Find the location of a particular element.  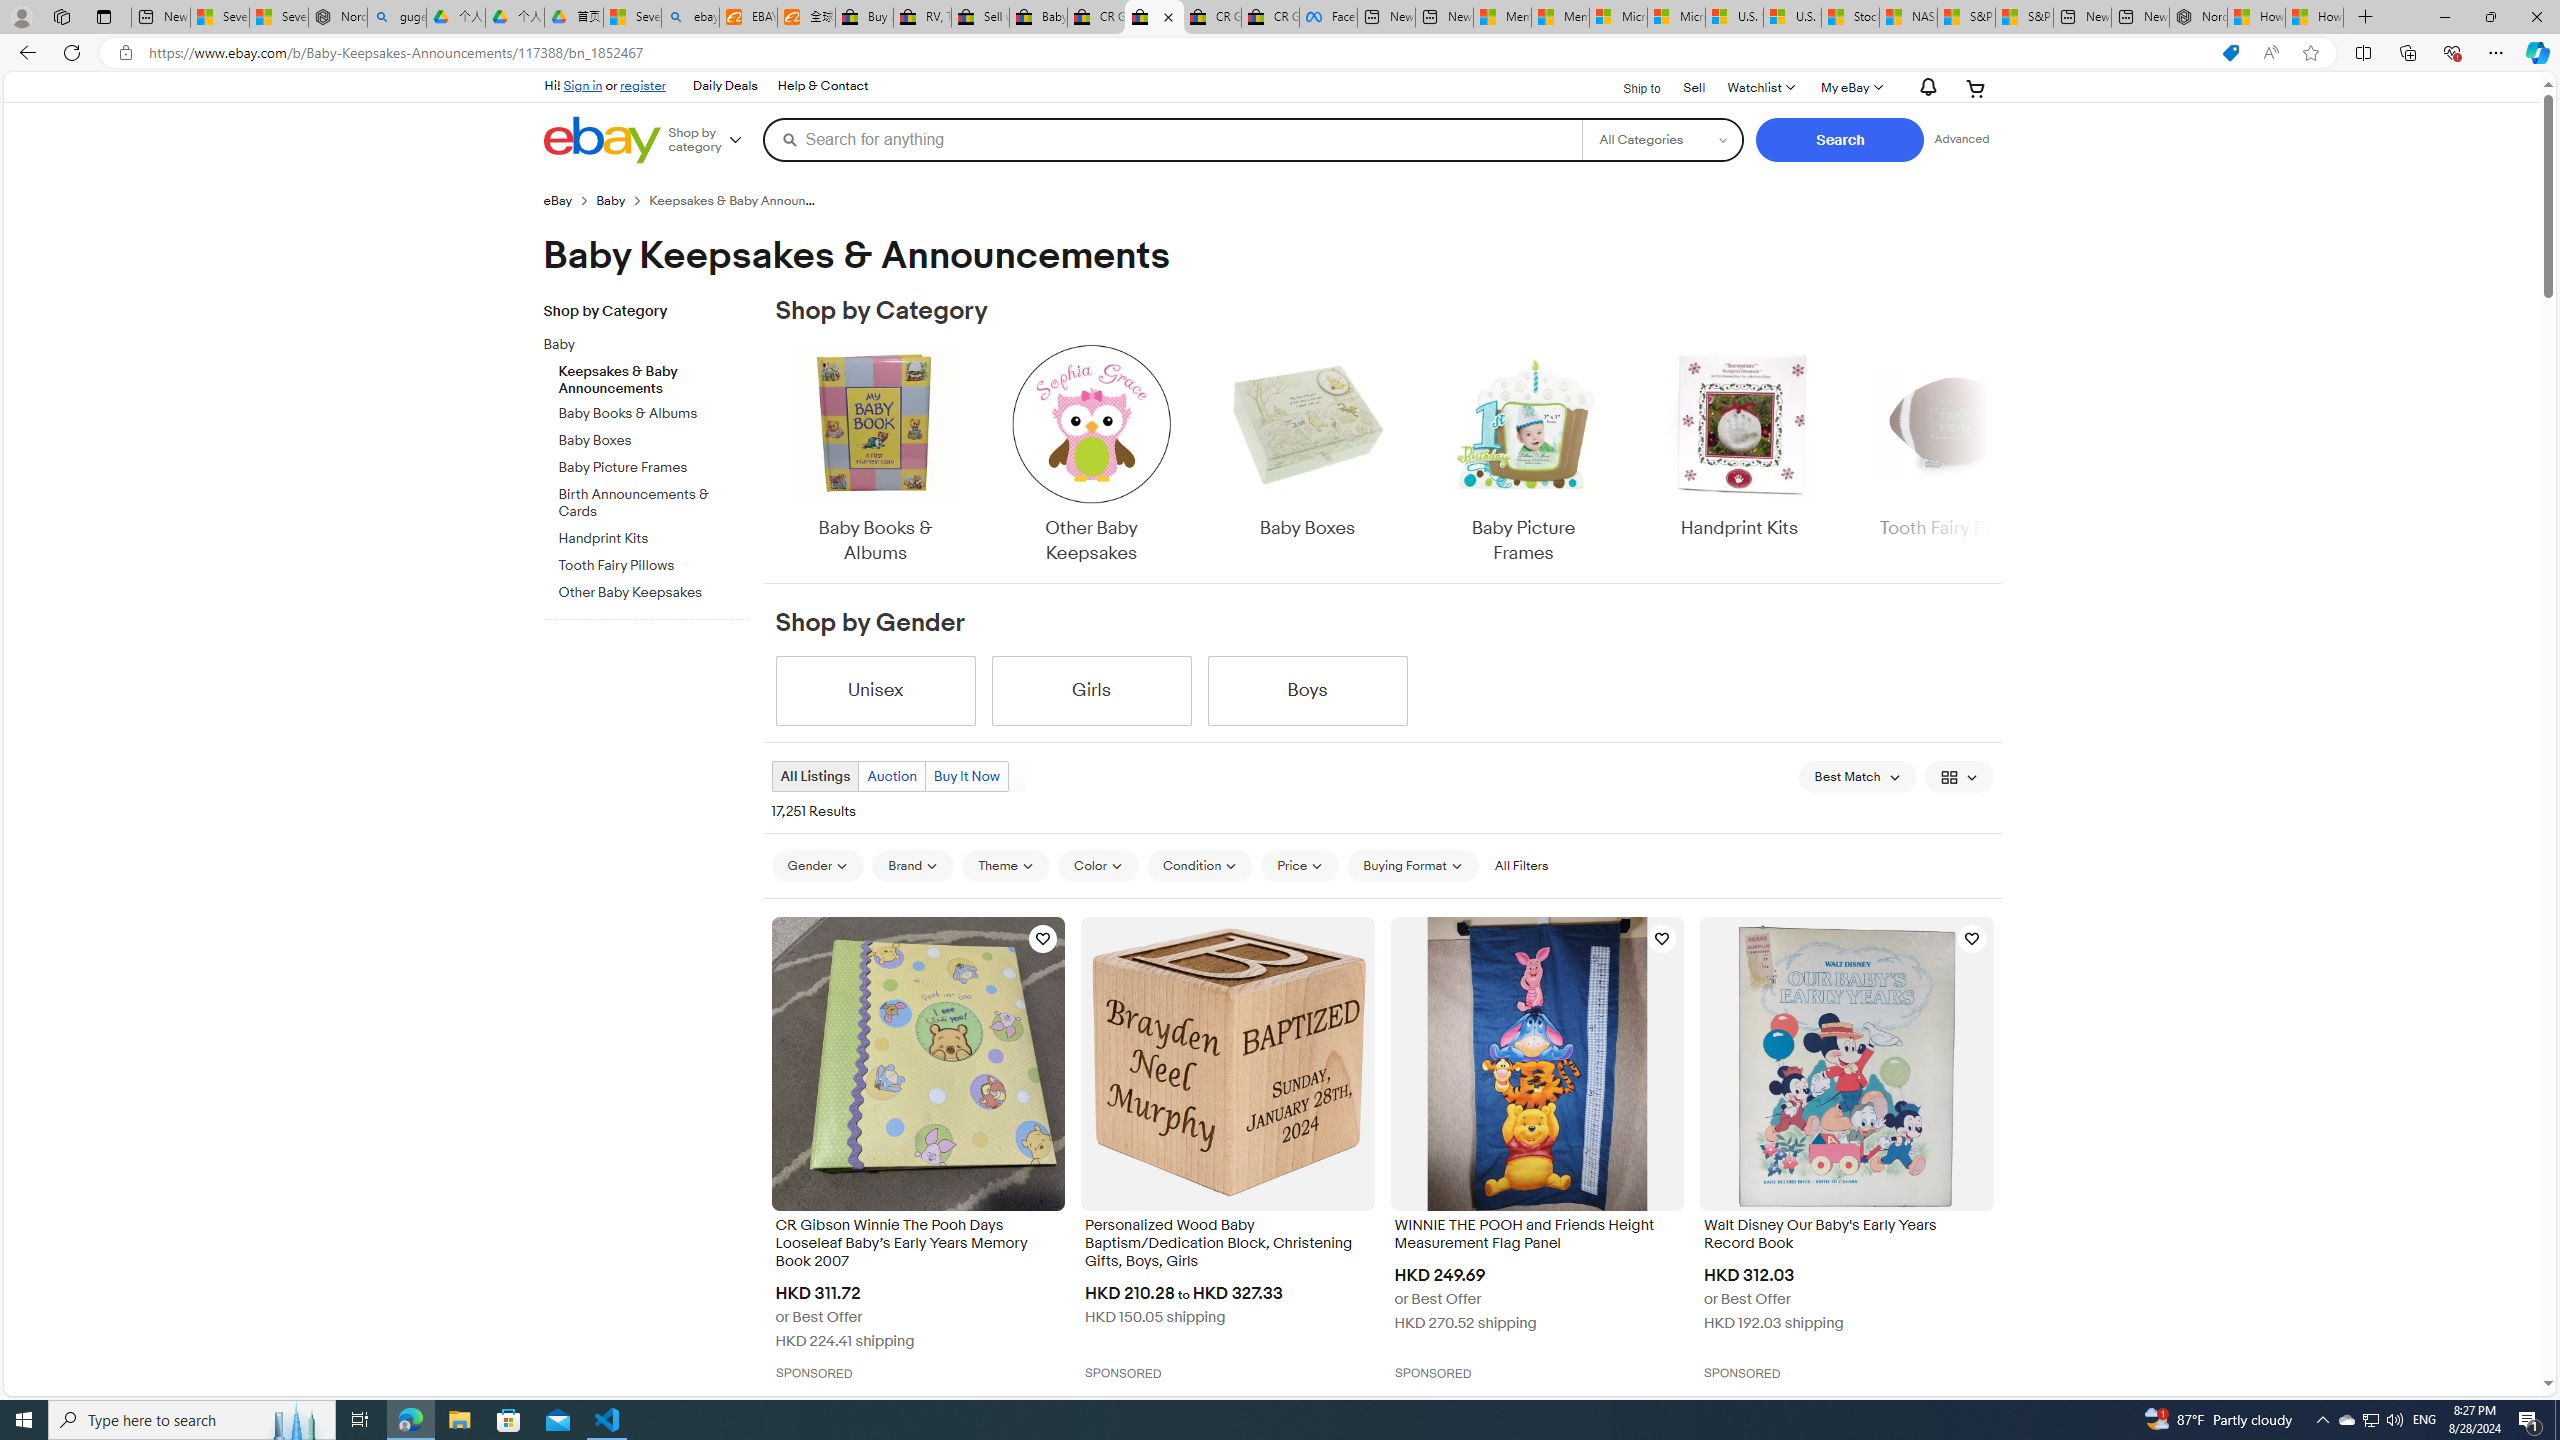

Personal Profile is located at coordinates (21, 16).